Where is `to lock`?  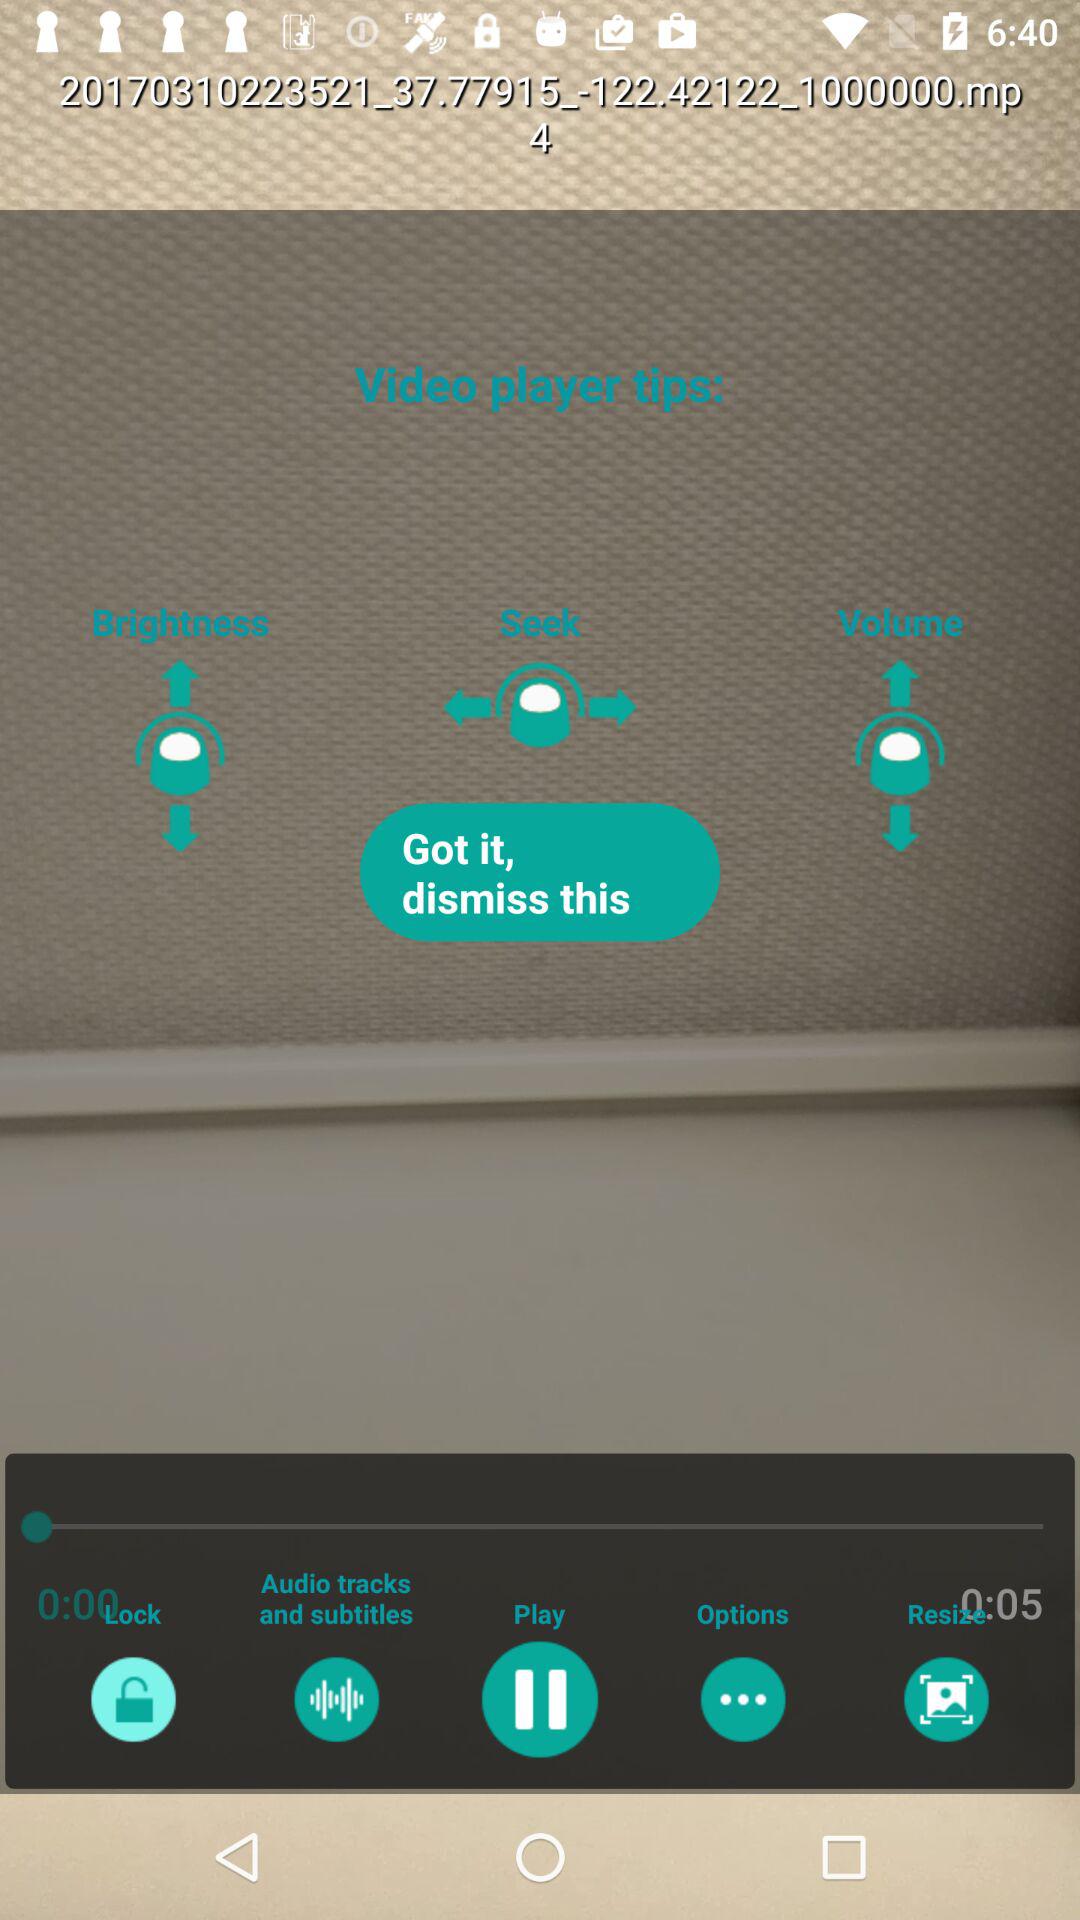 to lock is located at coordinates (132, 1699).